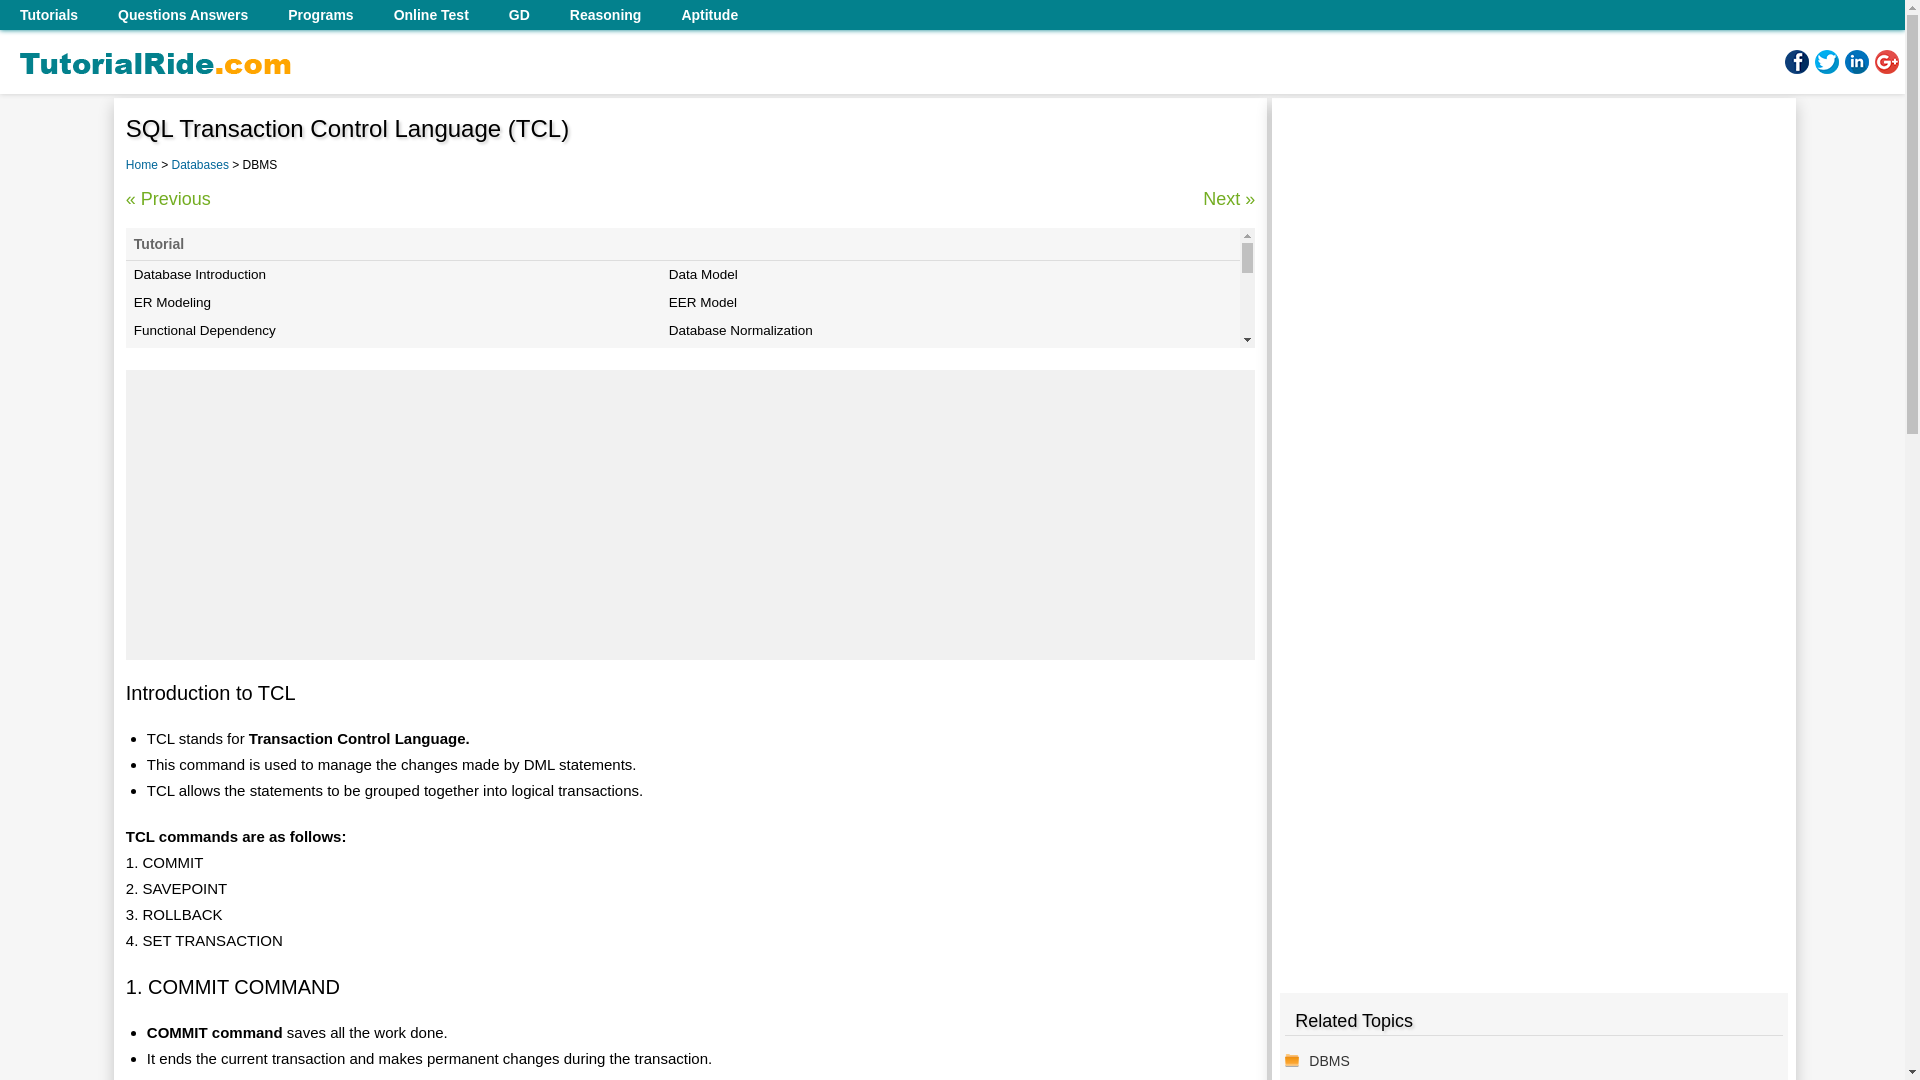  Describe the element at coordinates (48, 15) in the screenshot. I see `Tutorials` at that location.